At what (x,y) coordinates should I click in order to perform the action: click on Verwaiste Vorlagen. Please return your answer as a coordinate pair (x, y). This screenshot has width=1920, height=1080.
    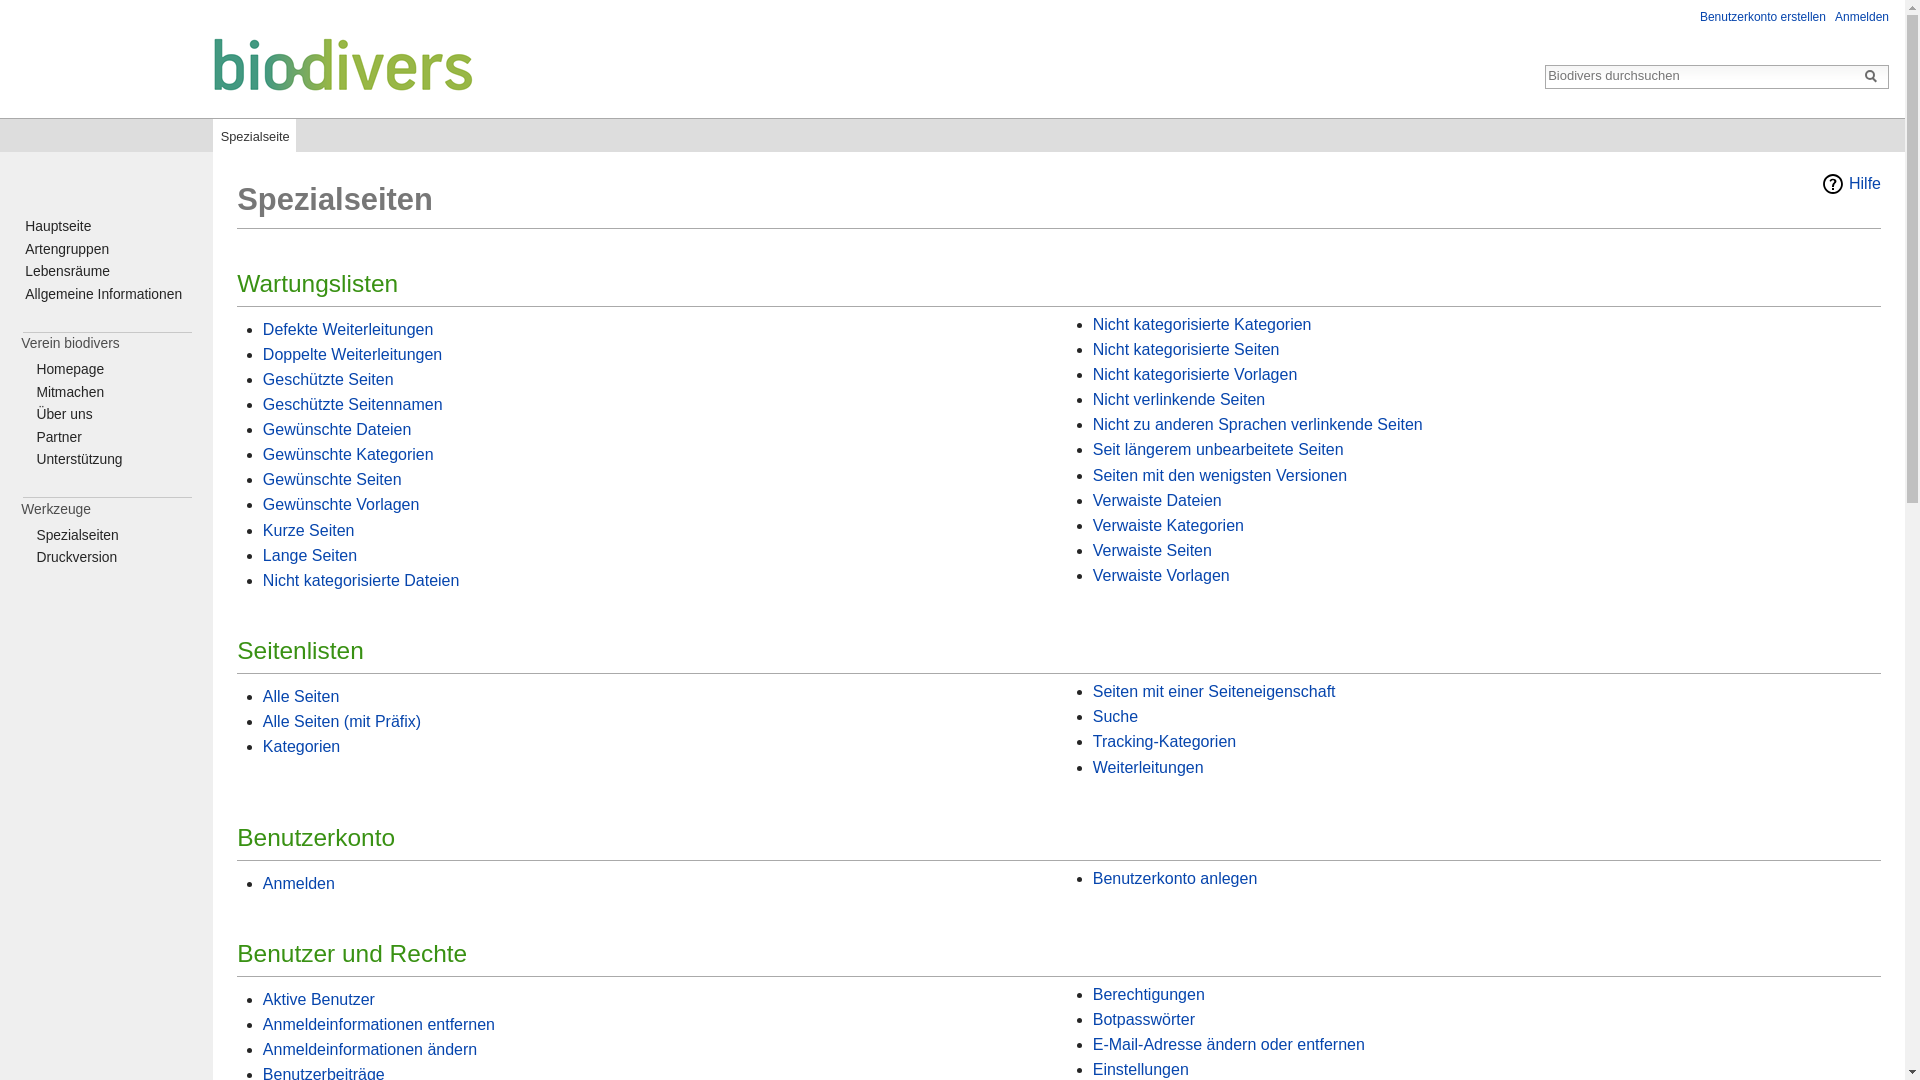
    Looking at the image, I should click on (1162, 576).